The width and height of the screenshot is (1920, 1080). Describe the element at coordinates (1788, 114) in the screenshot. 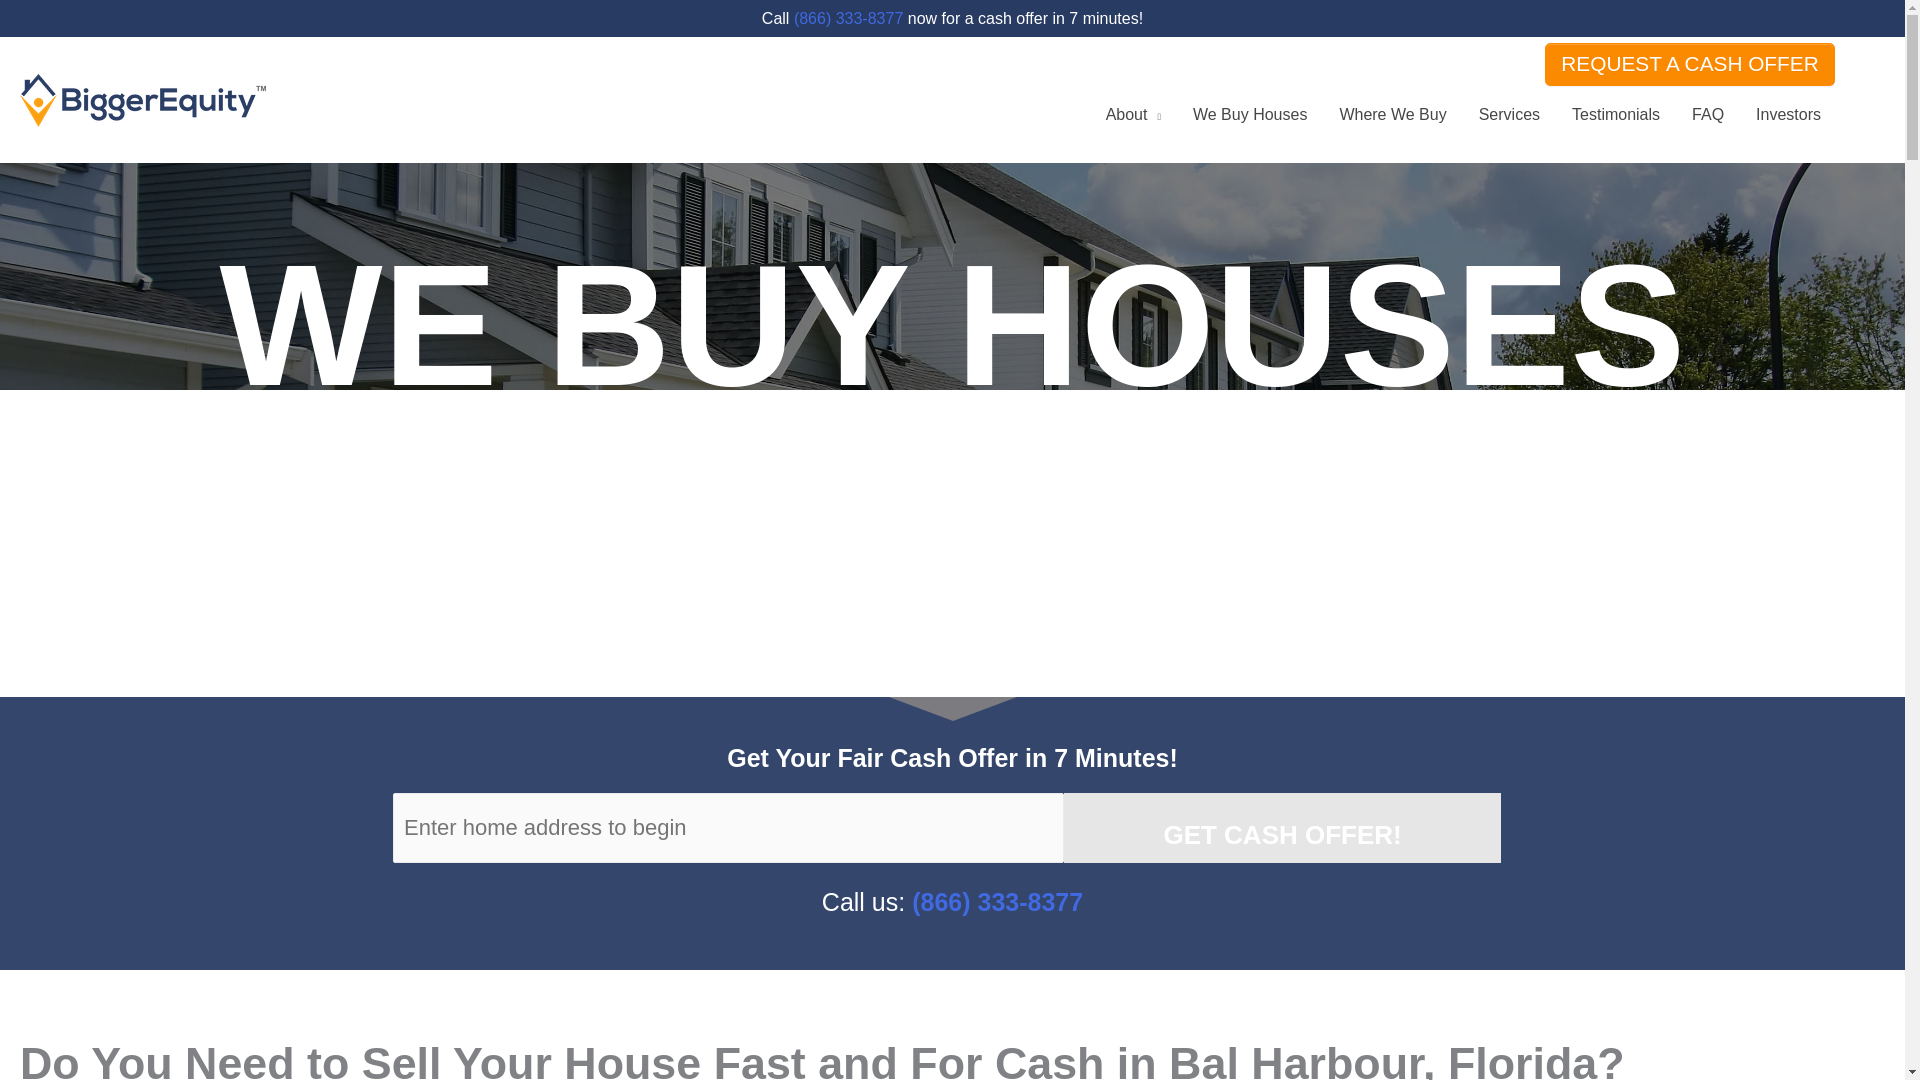

I see `Investors` at that location.